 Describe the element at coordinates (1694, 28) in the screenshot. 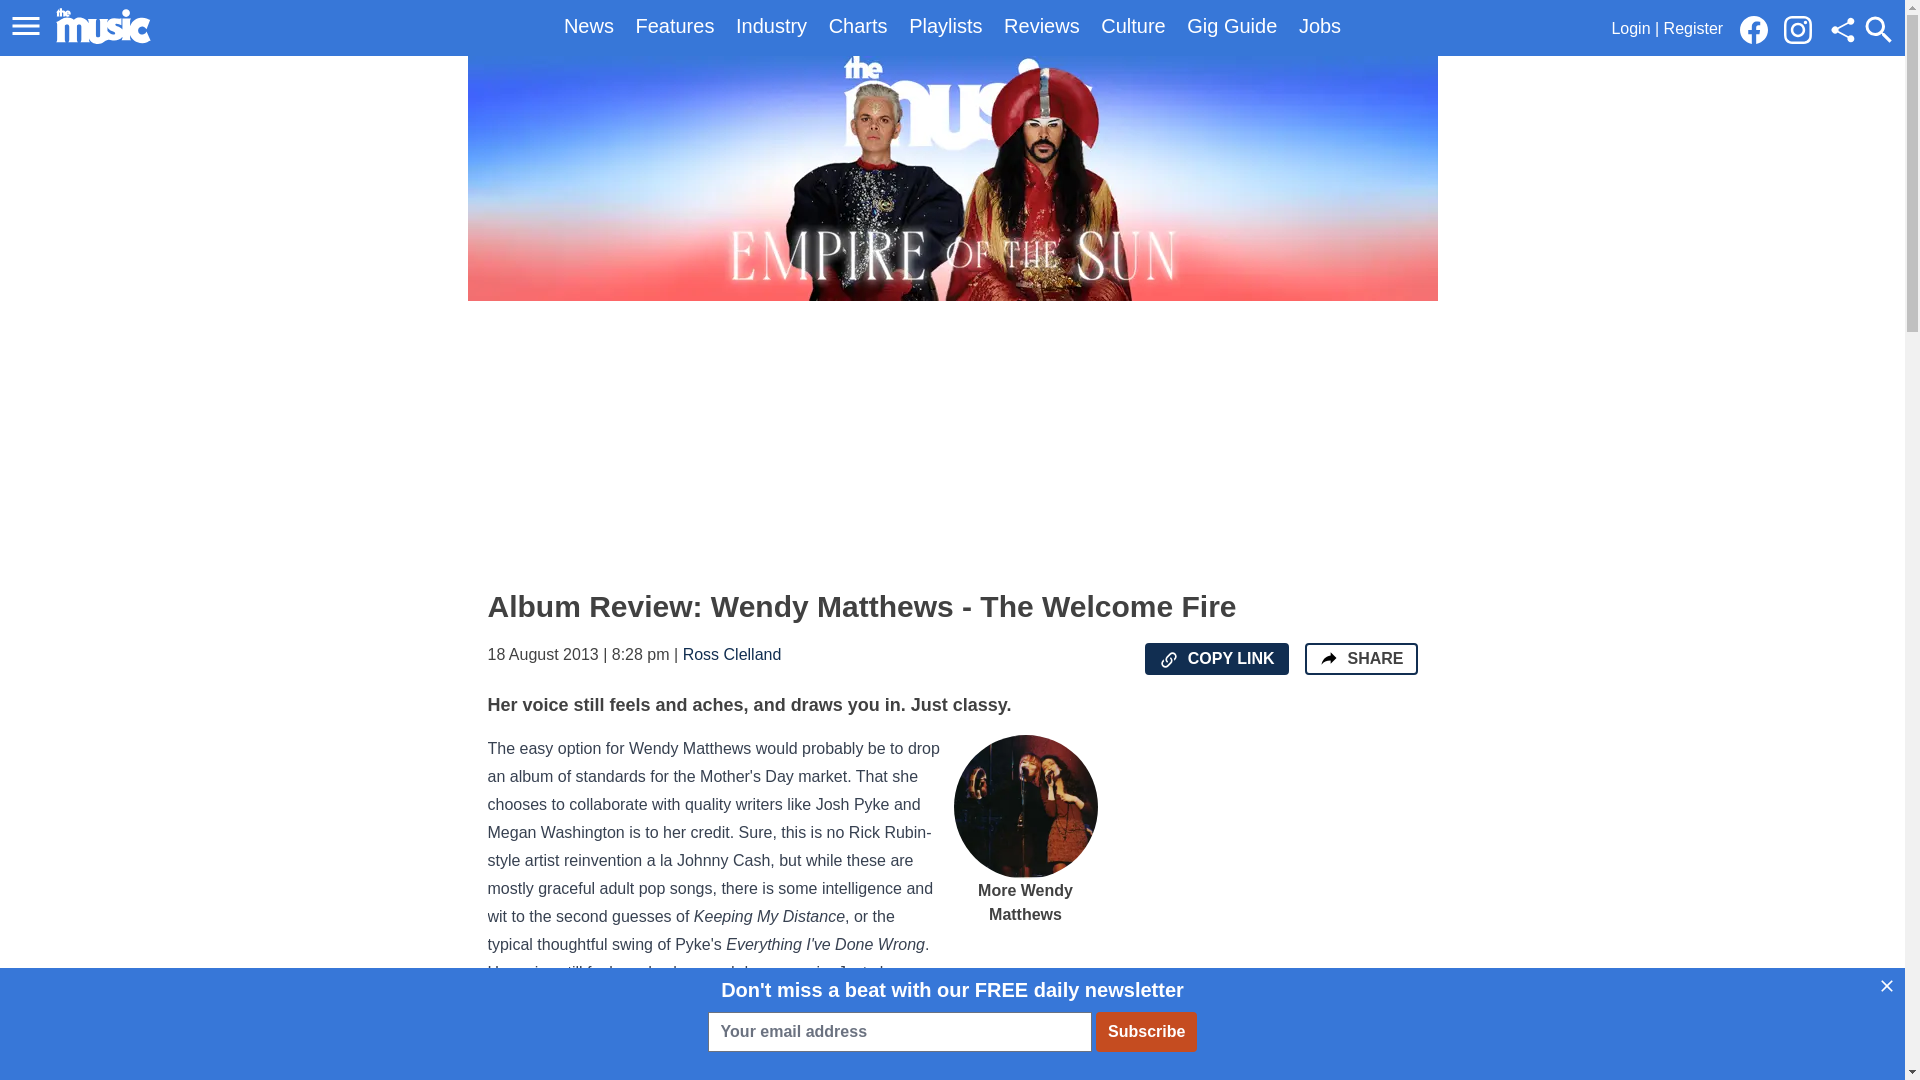

I see `Register` at that location.